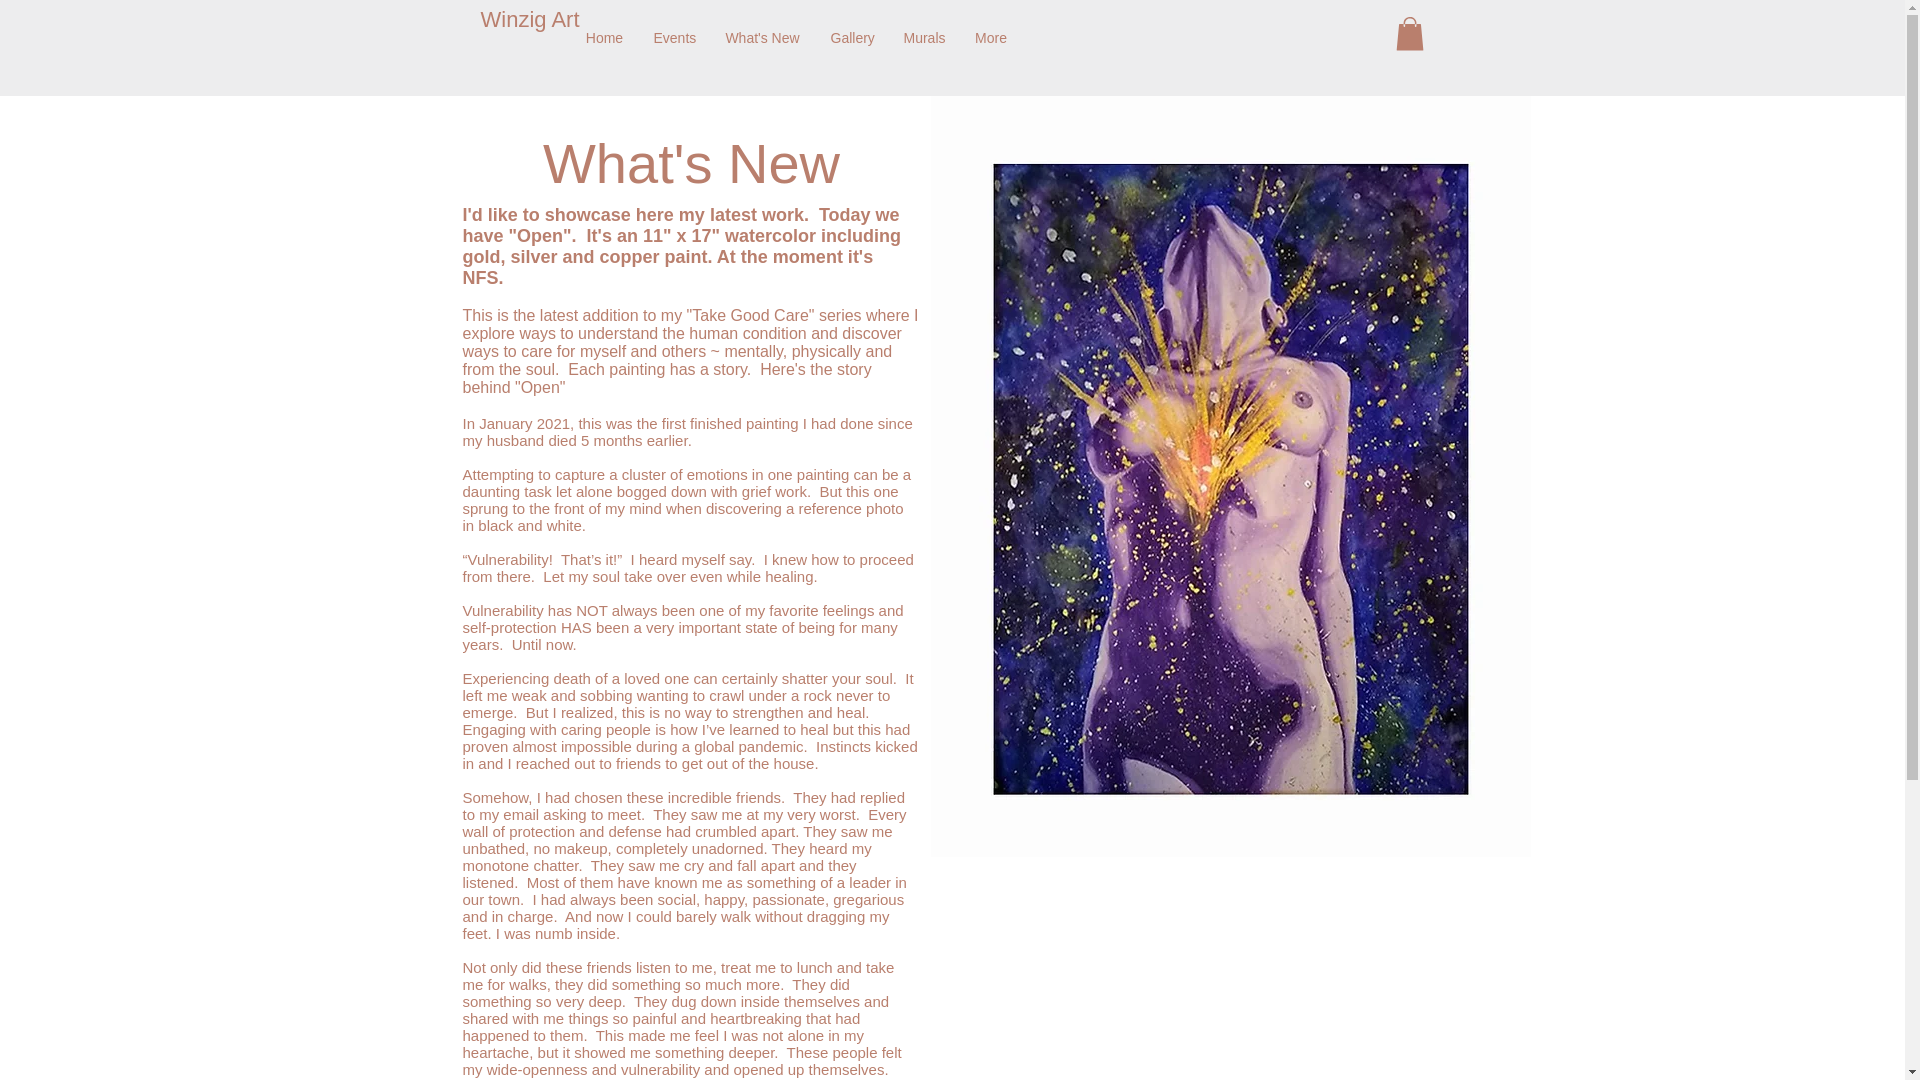 The image size is (1920, 1080). I want to click on Winzig Art, so click(534, 20).